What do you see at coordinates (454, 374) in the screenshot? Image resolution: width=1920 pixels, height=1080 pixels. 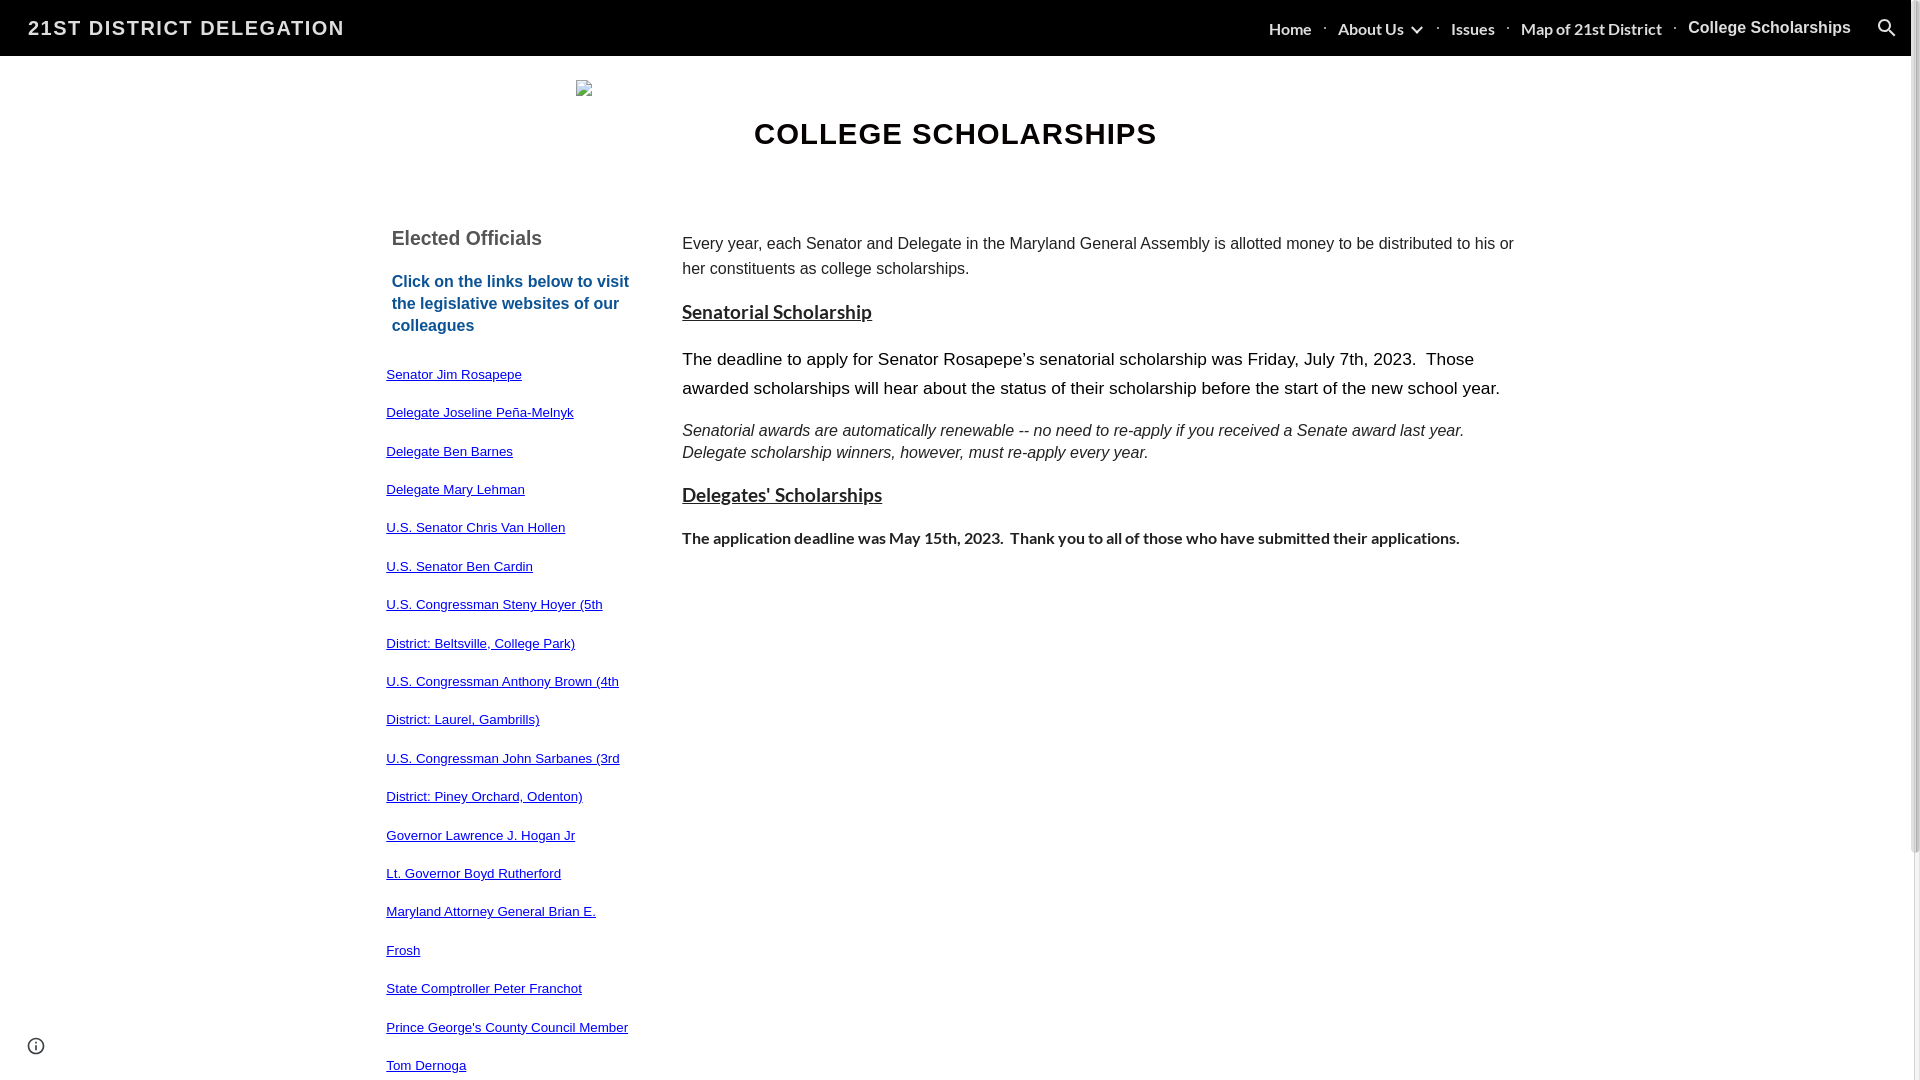 I see `Senator Jim Rosapepe` at bounding box center [454, 374].